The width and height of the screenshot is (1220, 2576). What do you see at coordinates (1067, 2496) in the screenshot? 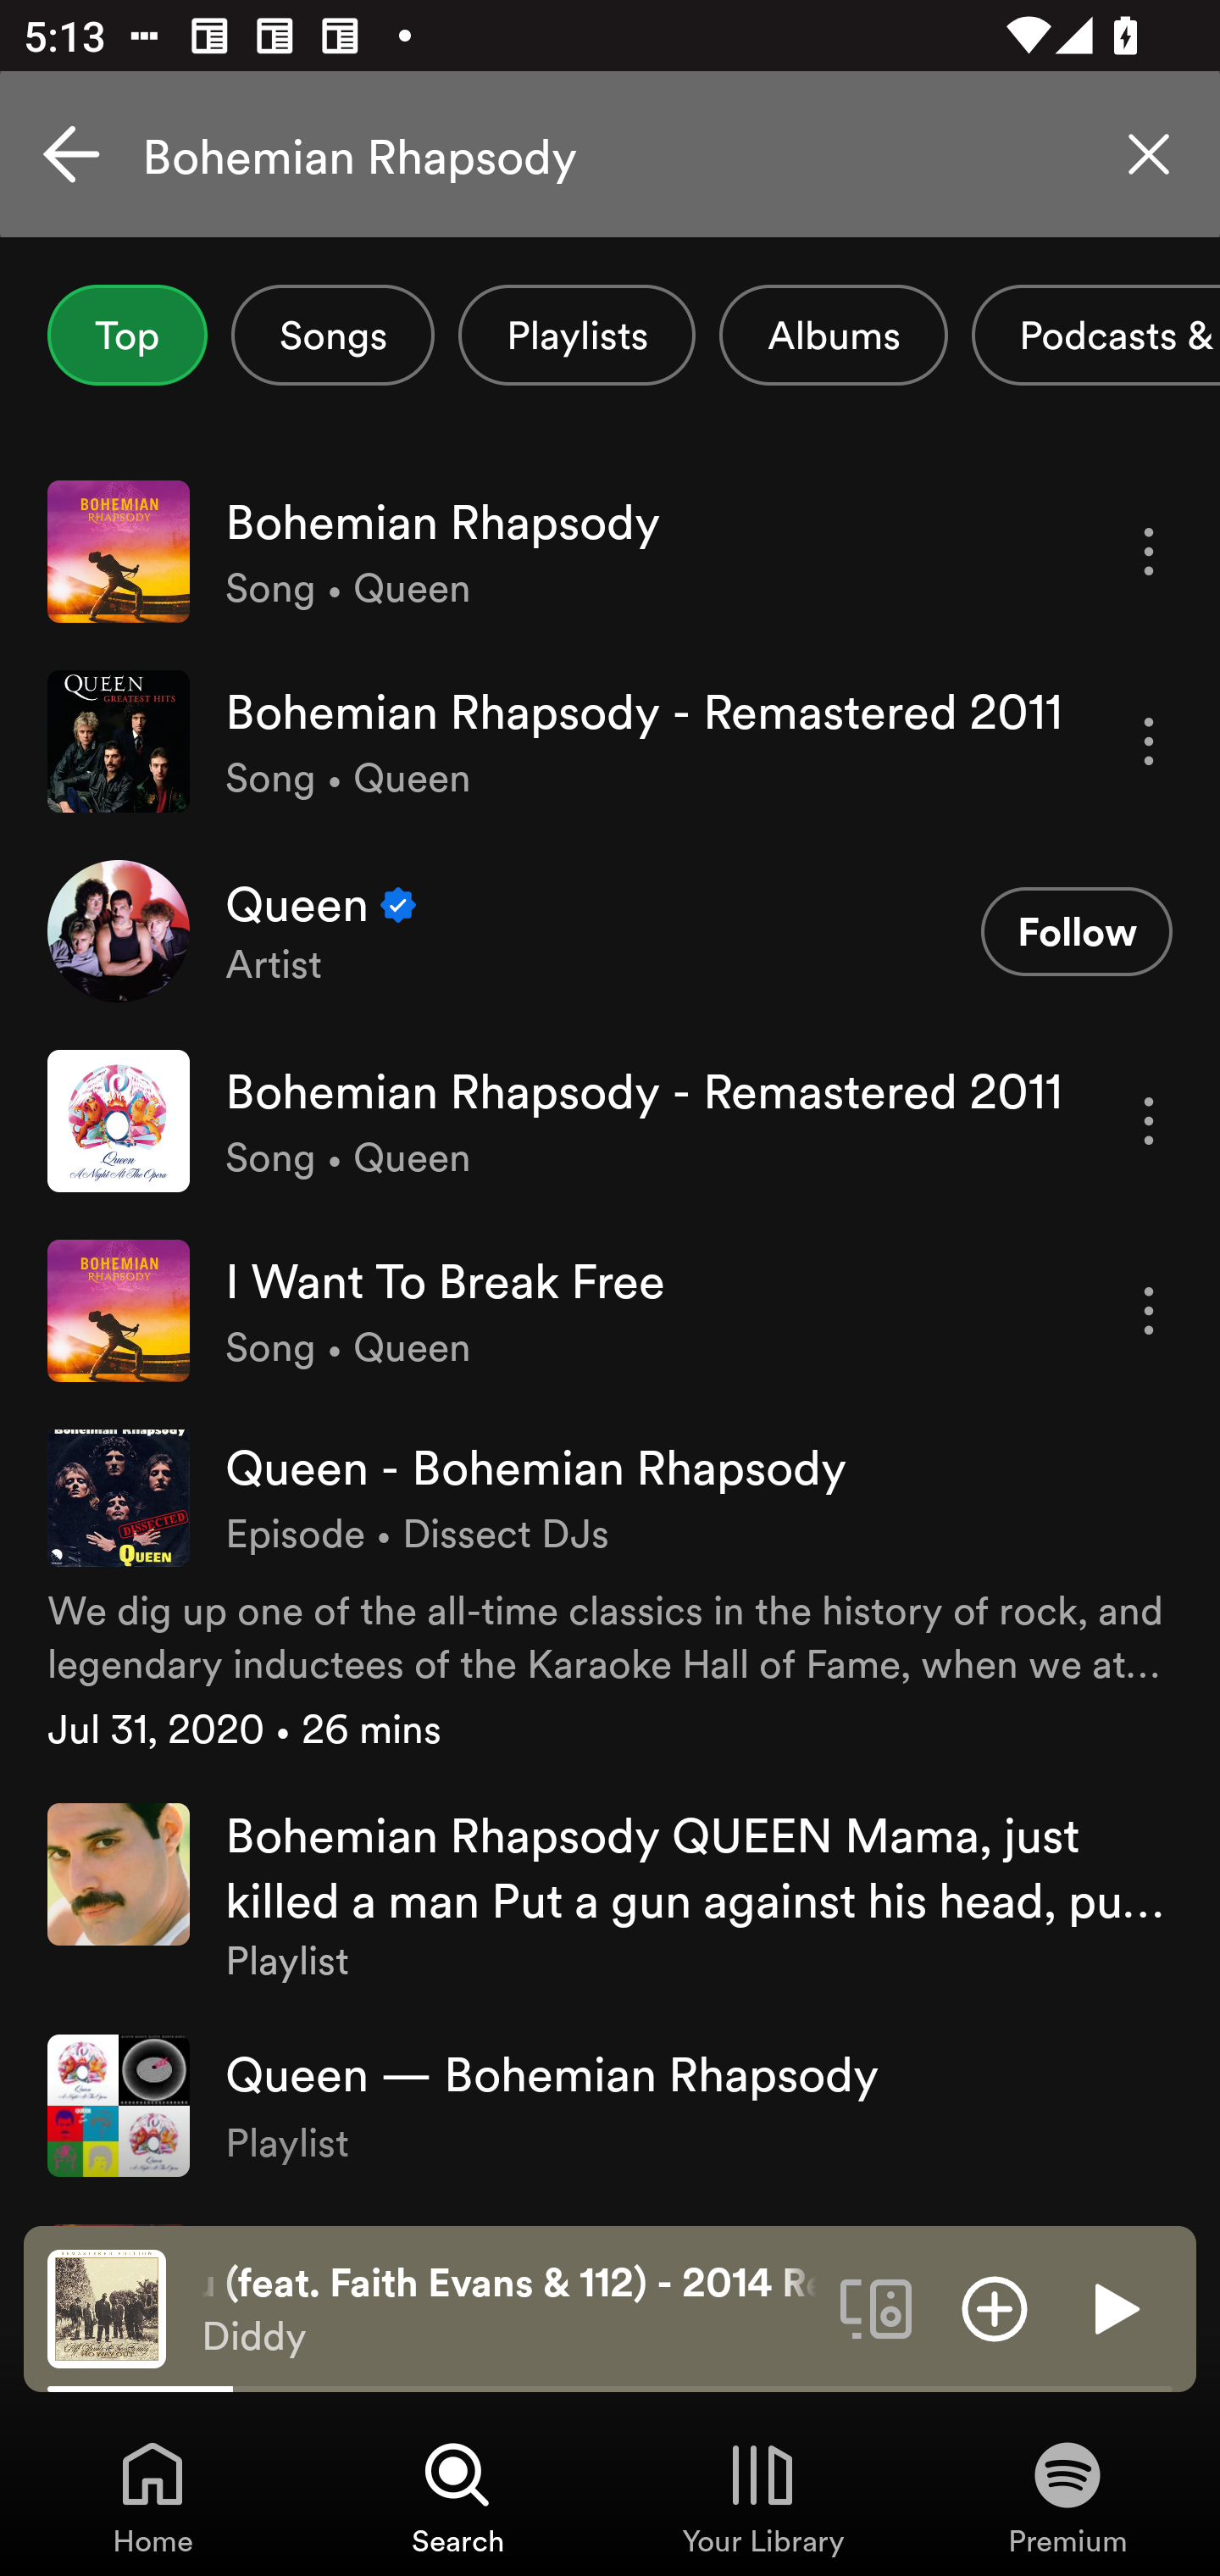
I see `Premium, Tab 4 of 4 Premium Premium` at bounding box center [1067, 2496].